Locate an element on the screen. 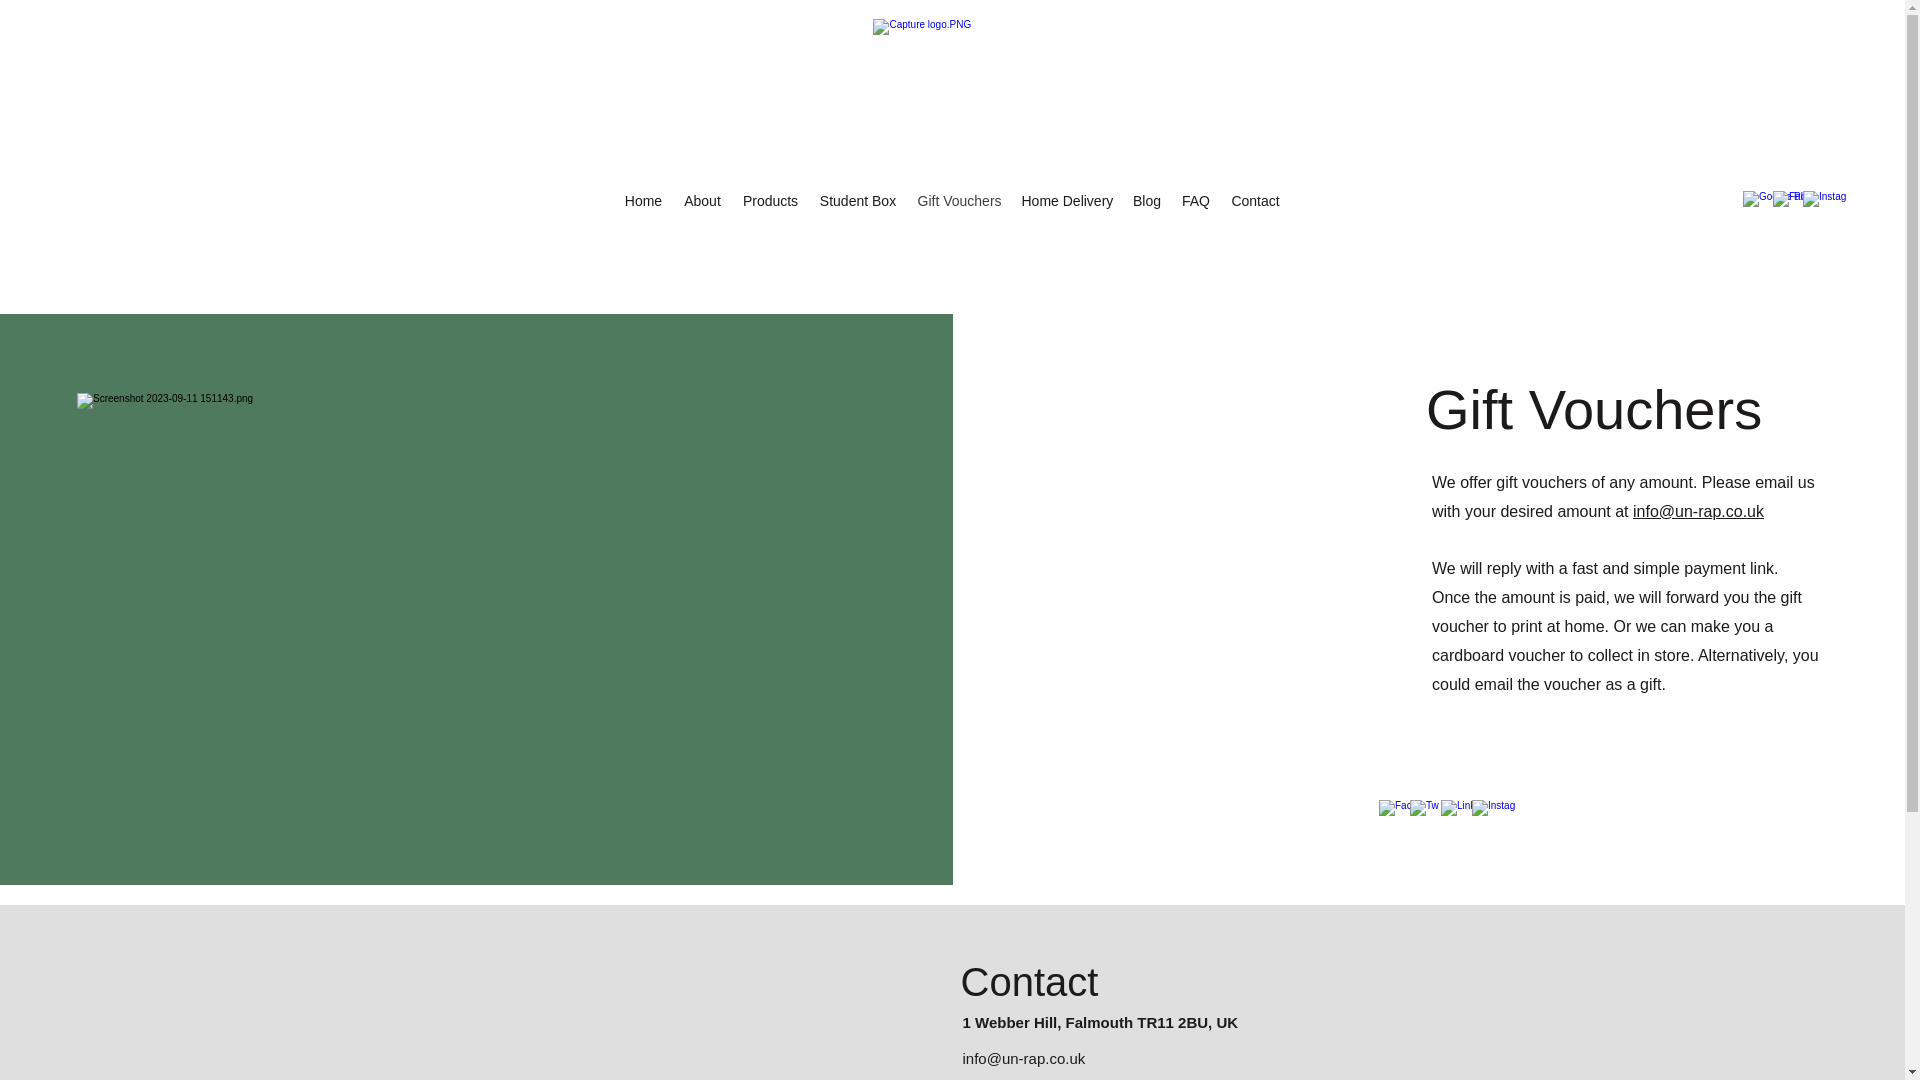 This screenshot has height=1080, width=1920. Contact is located at coordinates (1254, 200).